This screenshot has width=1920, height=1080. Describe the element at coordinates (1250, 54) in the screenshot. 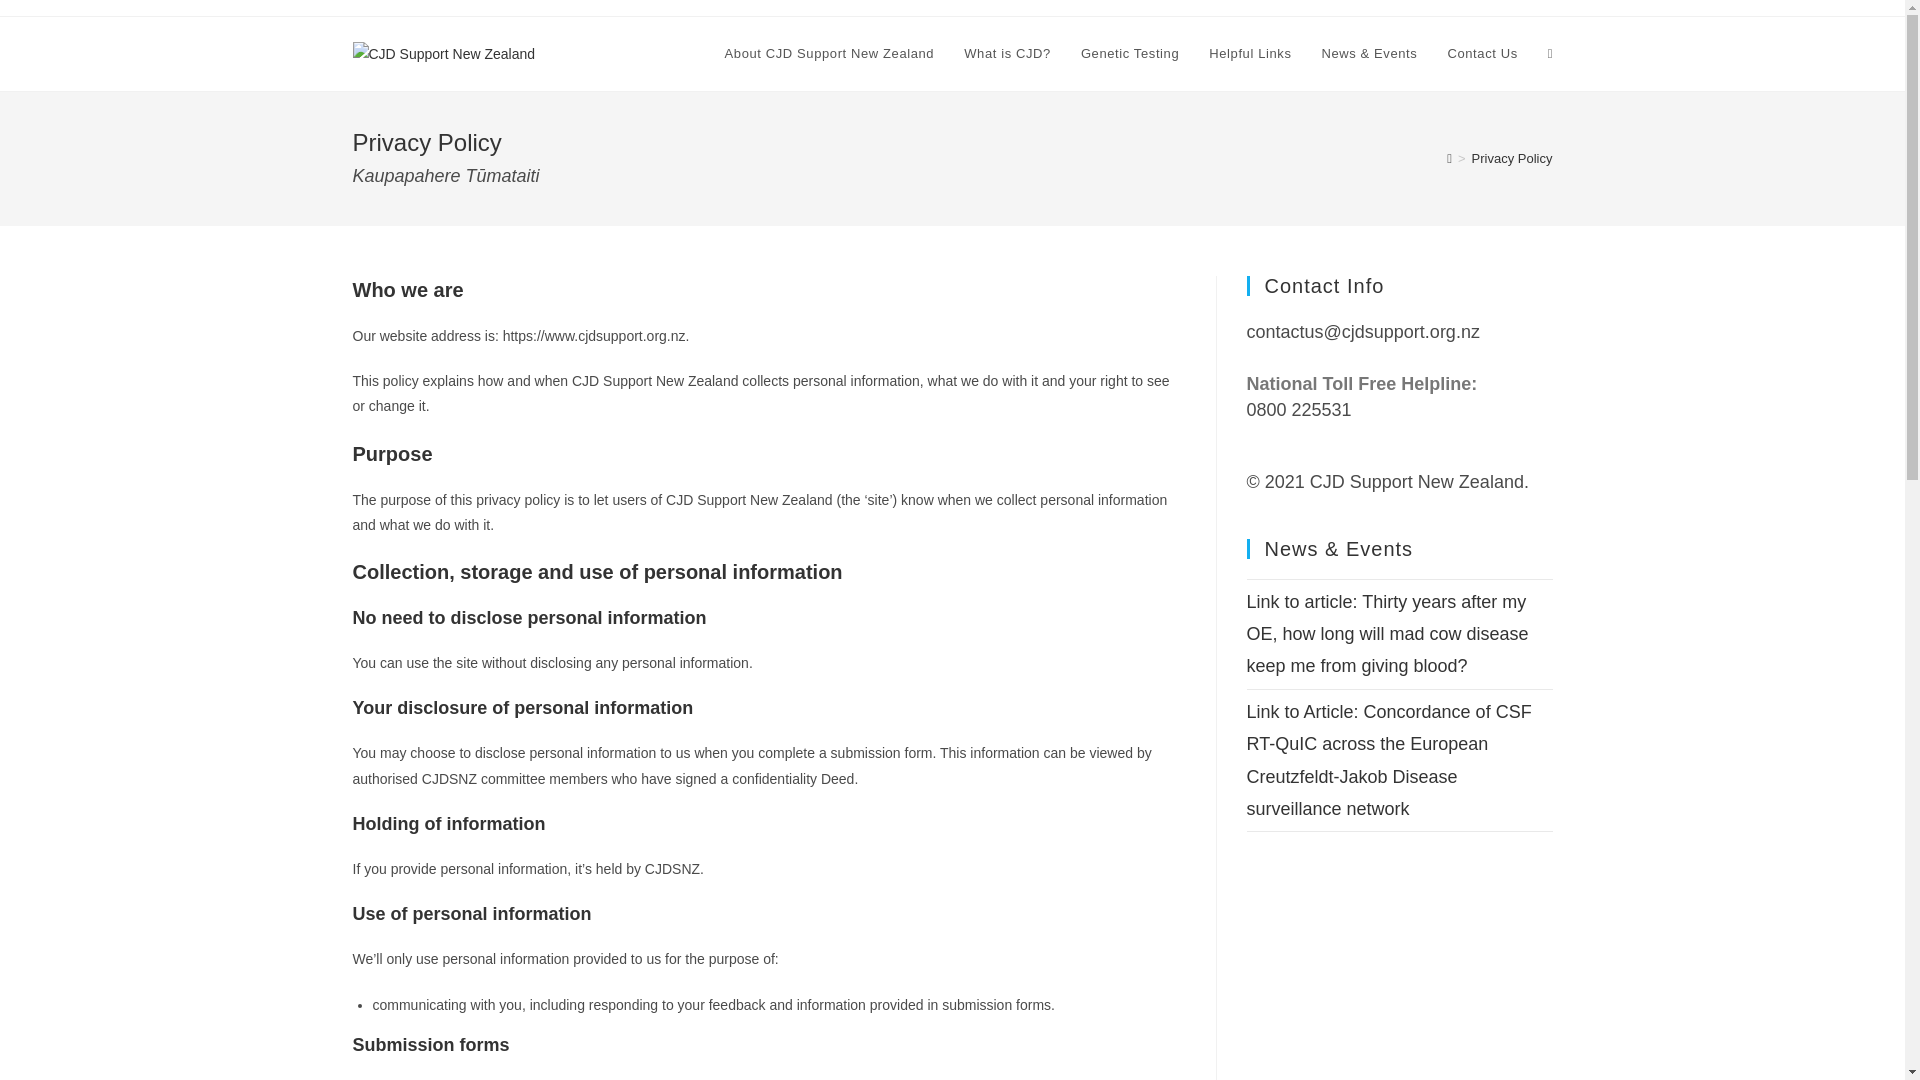

I see `Helpful Links` at that location.